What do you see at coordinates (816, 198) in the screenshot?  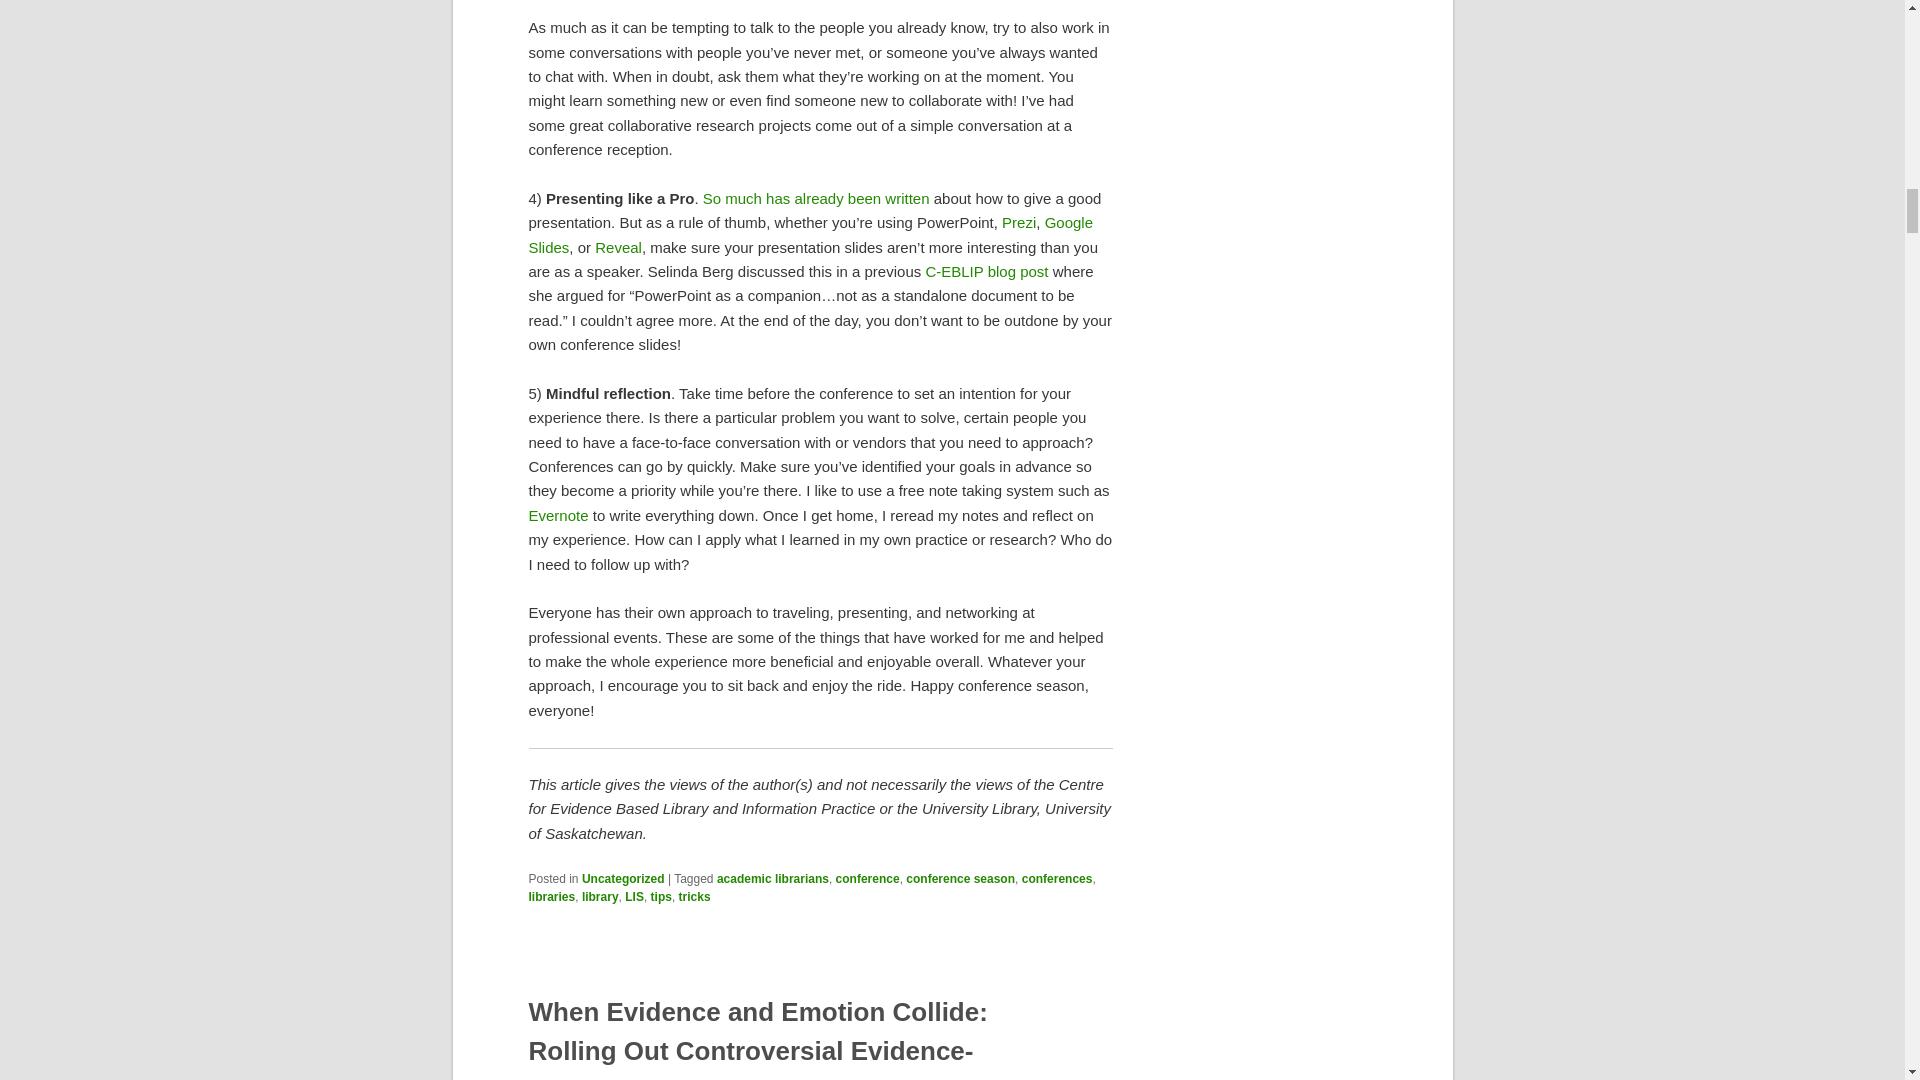 I see `So much has already been written` at bounding box center [816, 198].